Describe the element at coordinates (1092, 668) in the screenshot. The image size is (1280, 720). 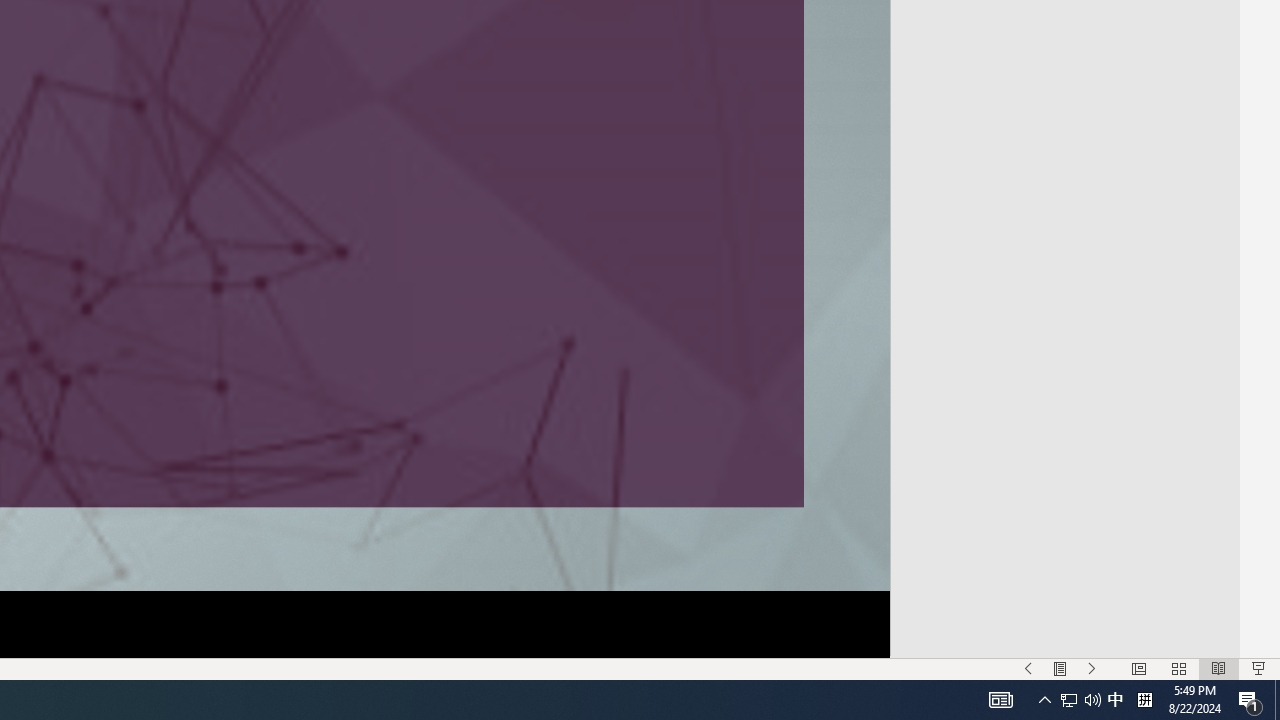
I see `Slide Show Next On` at that location.